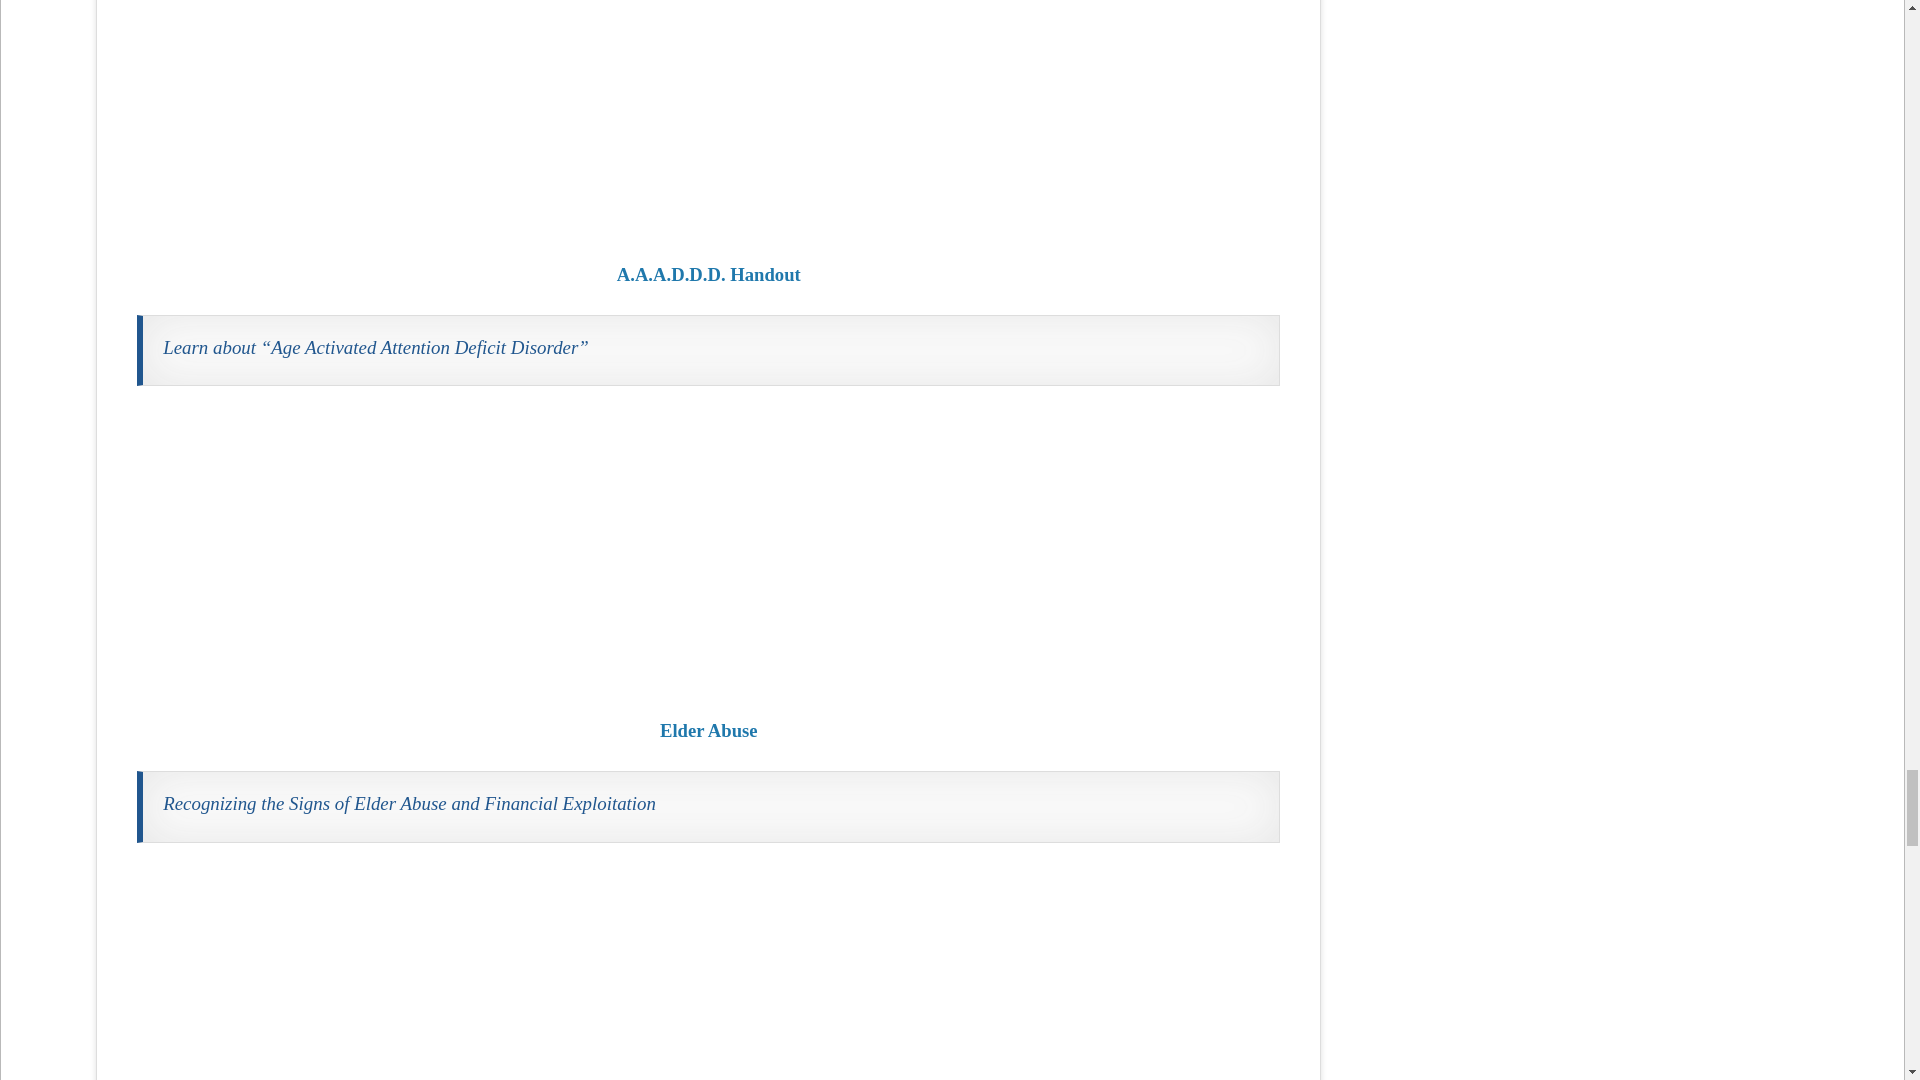 The image size is (1920, 1080). What do you see at coordinates (708, 551) in the screenshot?
I see `Elder Abuse` at bounding box center [708, 551].